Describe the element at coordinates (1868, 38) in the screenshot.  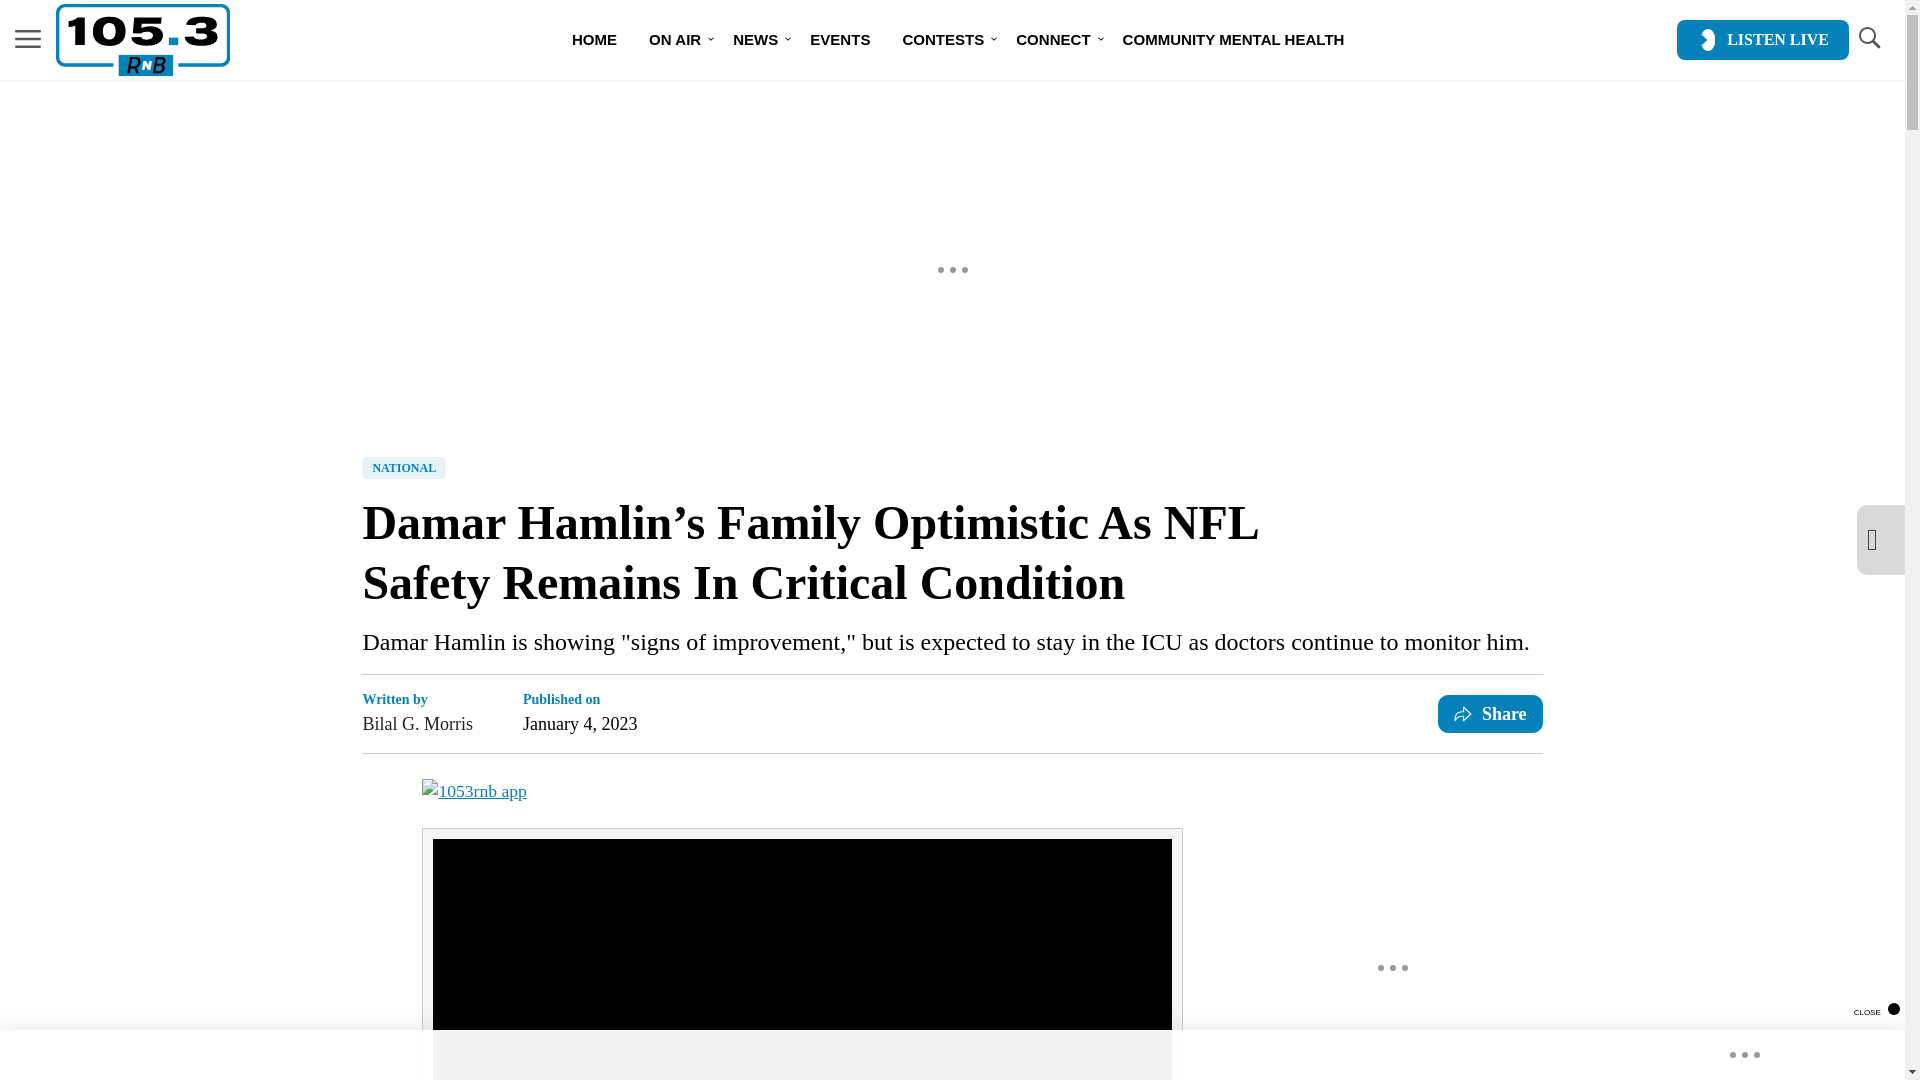
I see `TOGGLE SEARCH` at that location.